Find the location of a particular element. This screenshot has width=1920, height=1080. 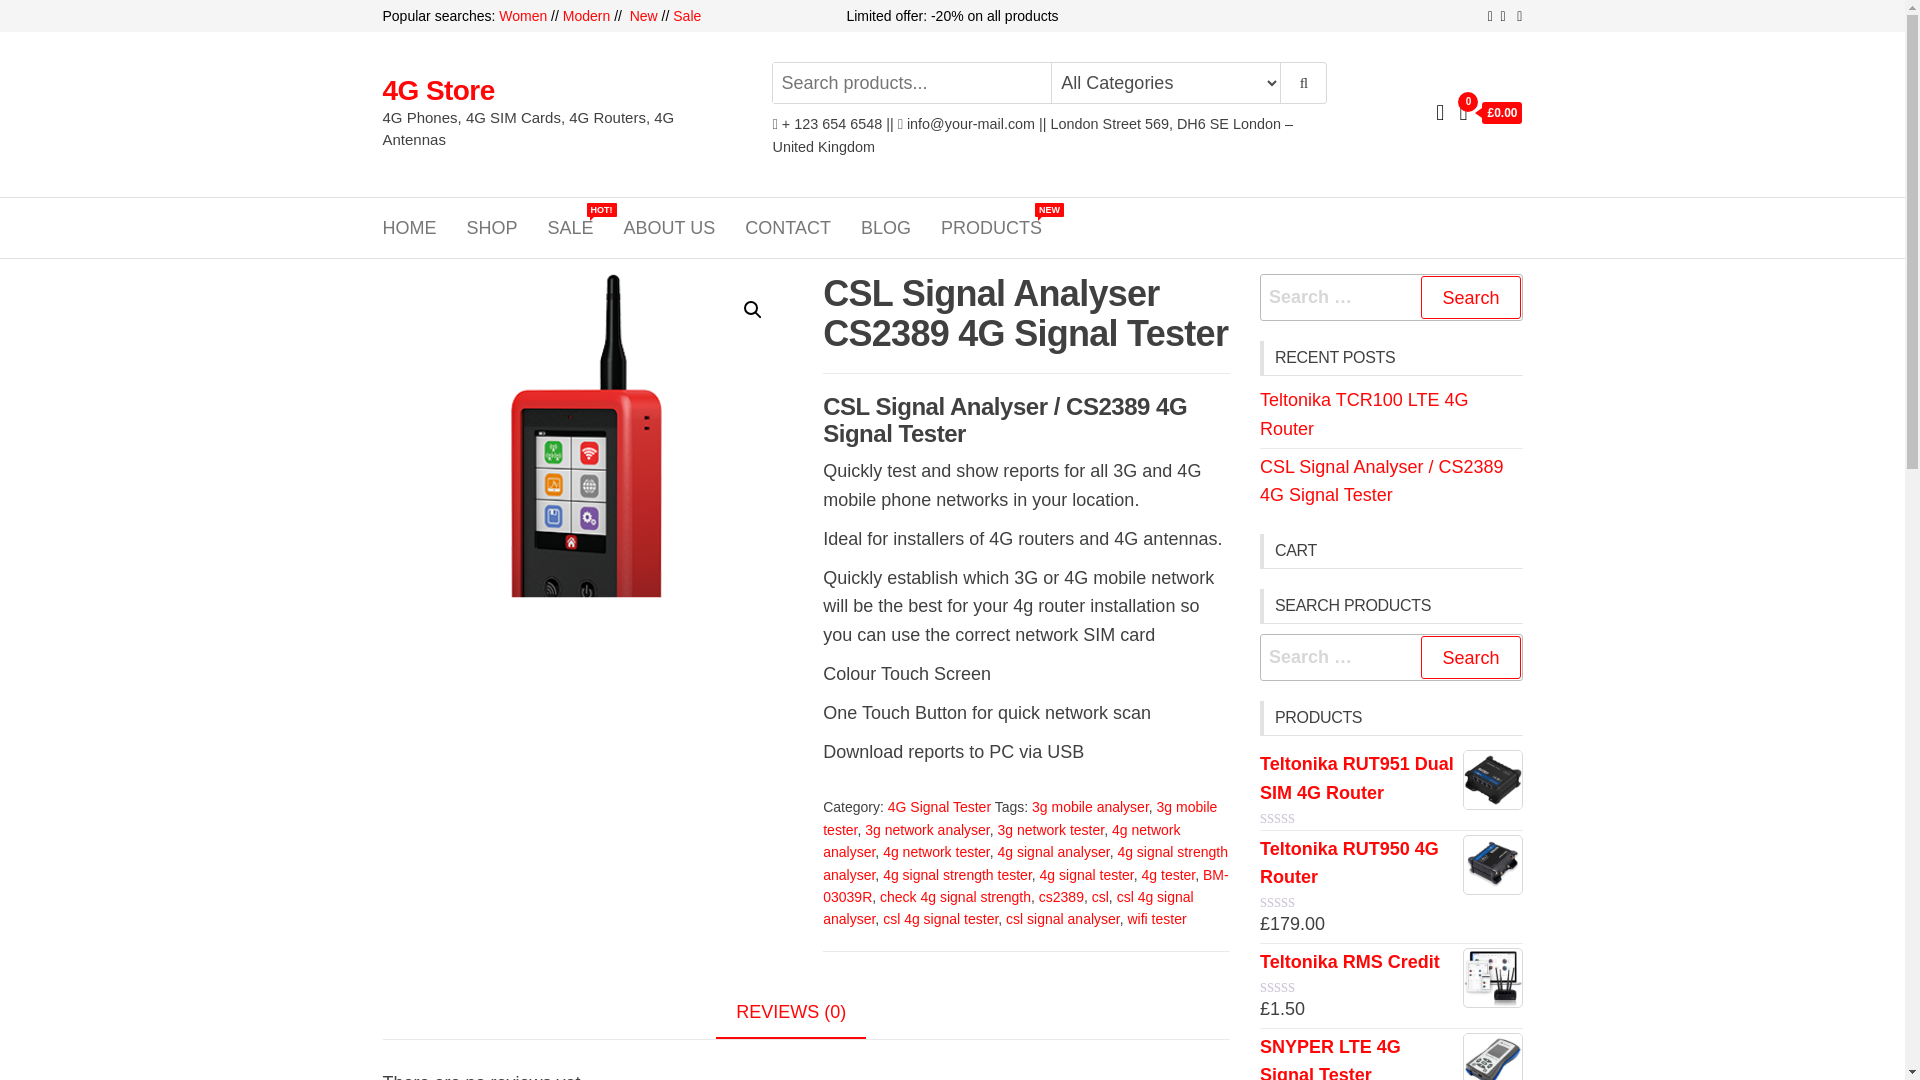

cs2389 is located at coordinates (1061, 896).